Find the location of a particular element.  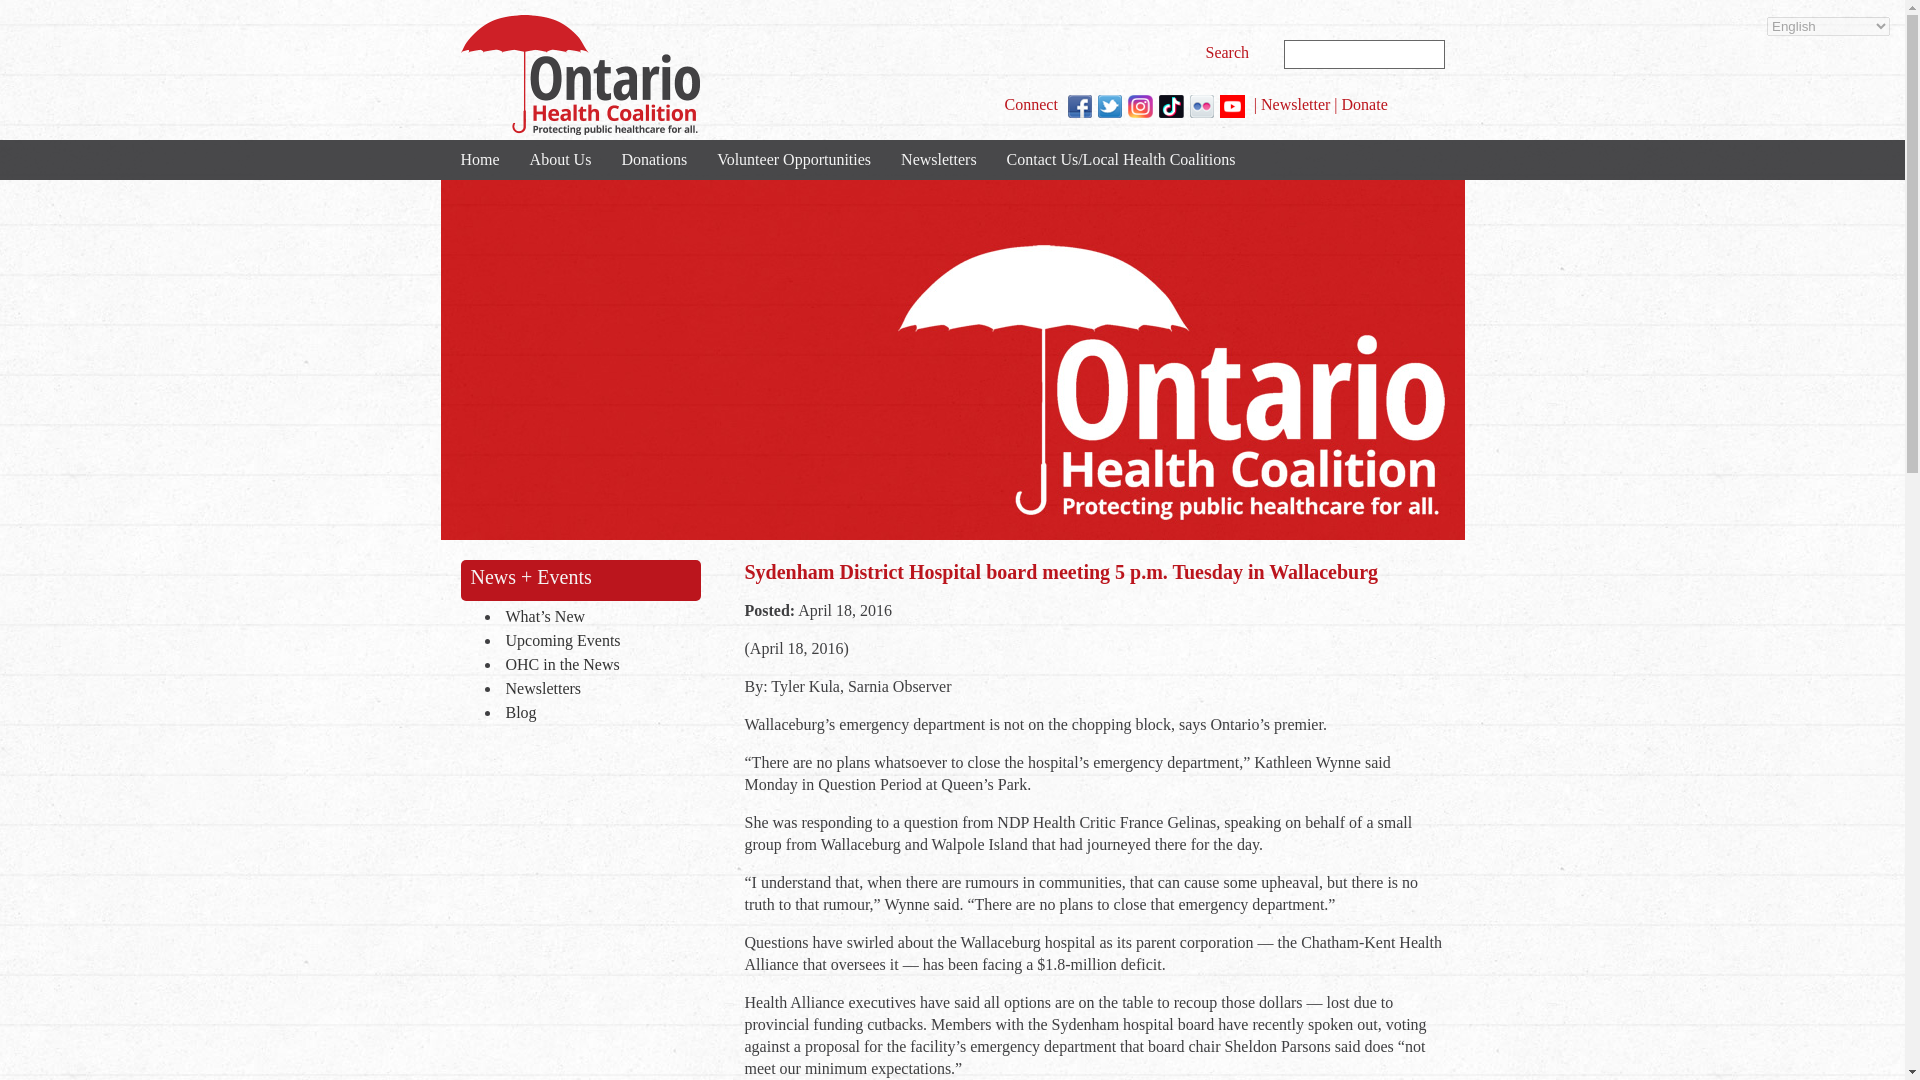

Volunteer Opportunities is located at coordinates (794, 160).